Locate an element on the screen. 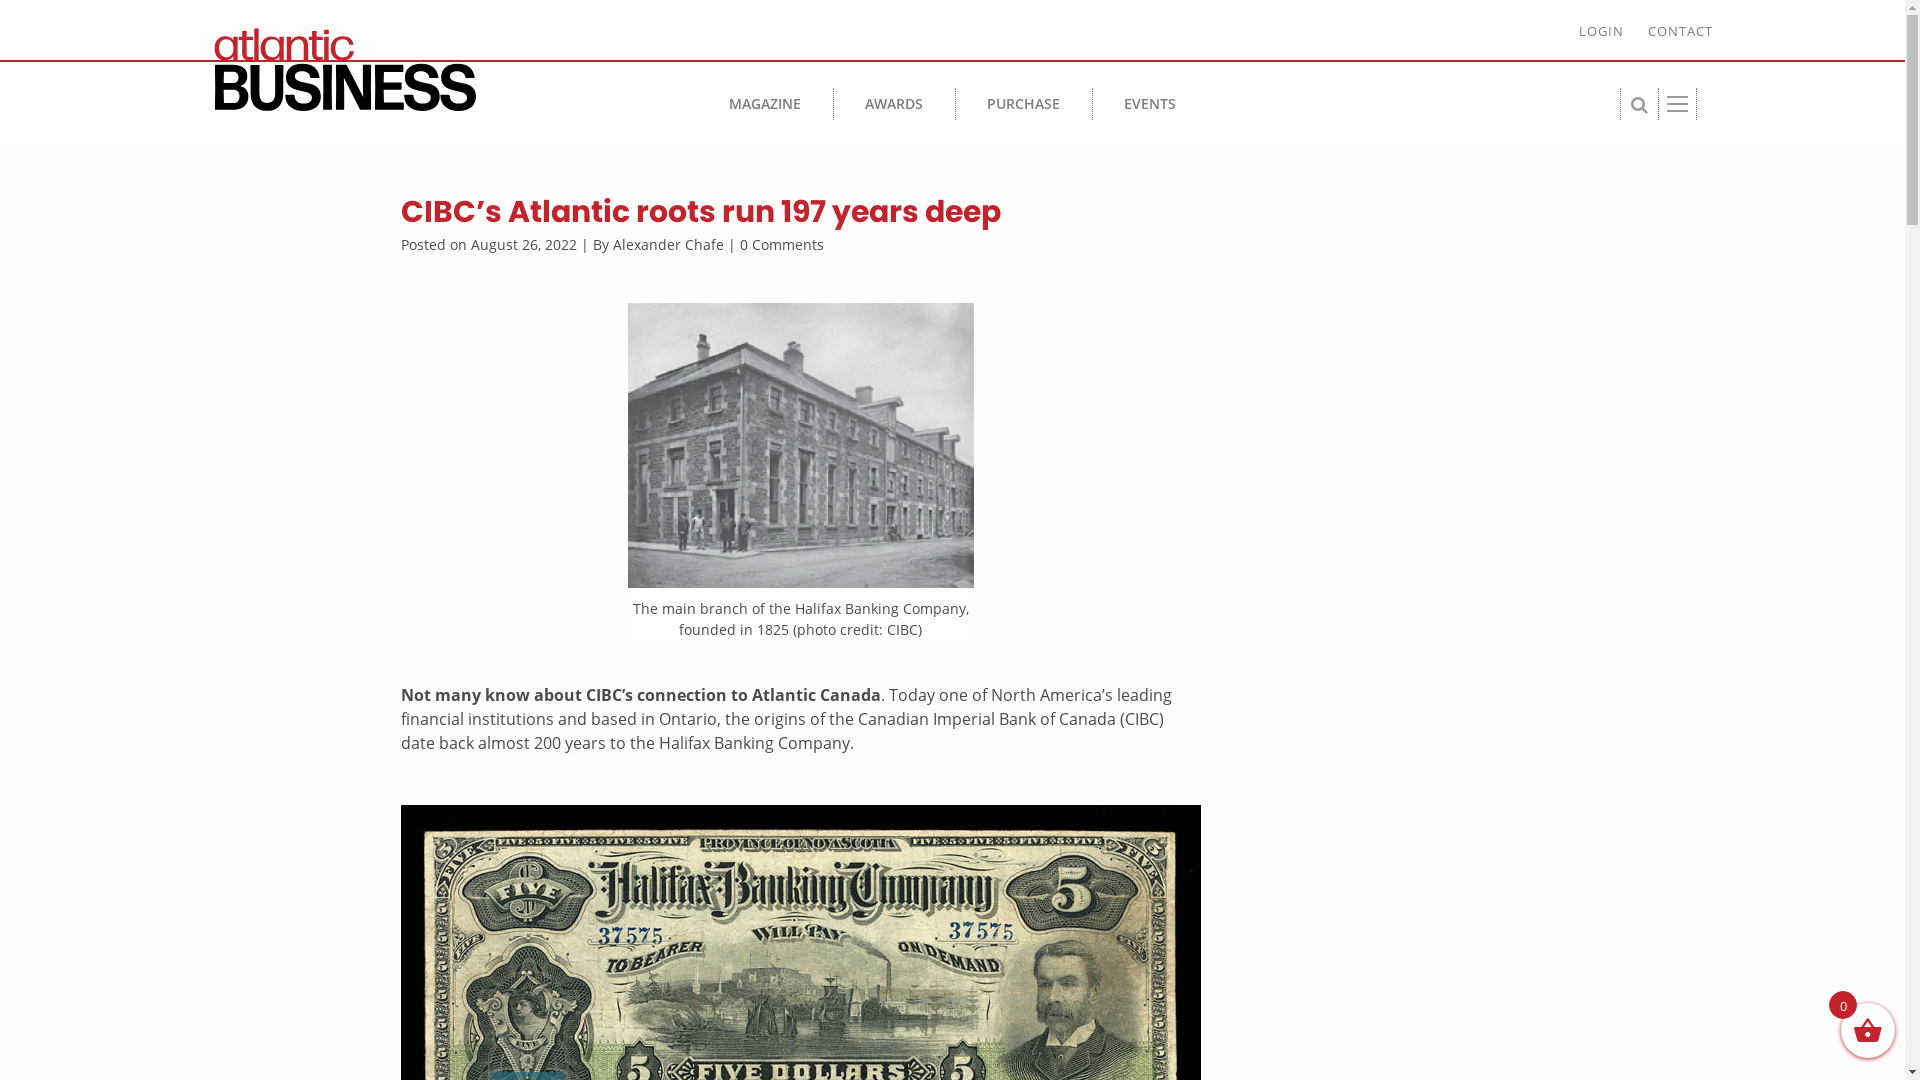 The image size is (1920, 1080). LOGIN is located at coordinates (1600, 31).